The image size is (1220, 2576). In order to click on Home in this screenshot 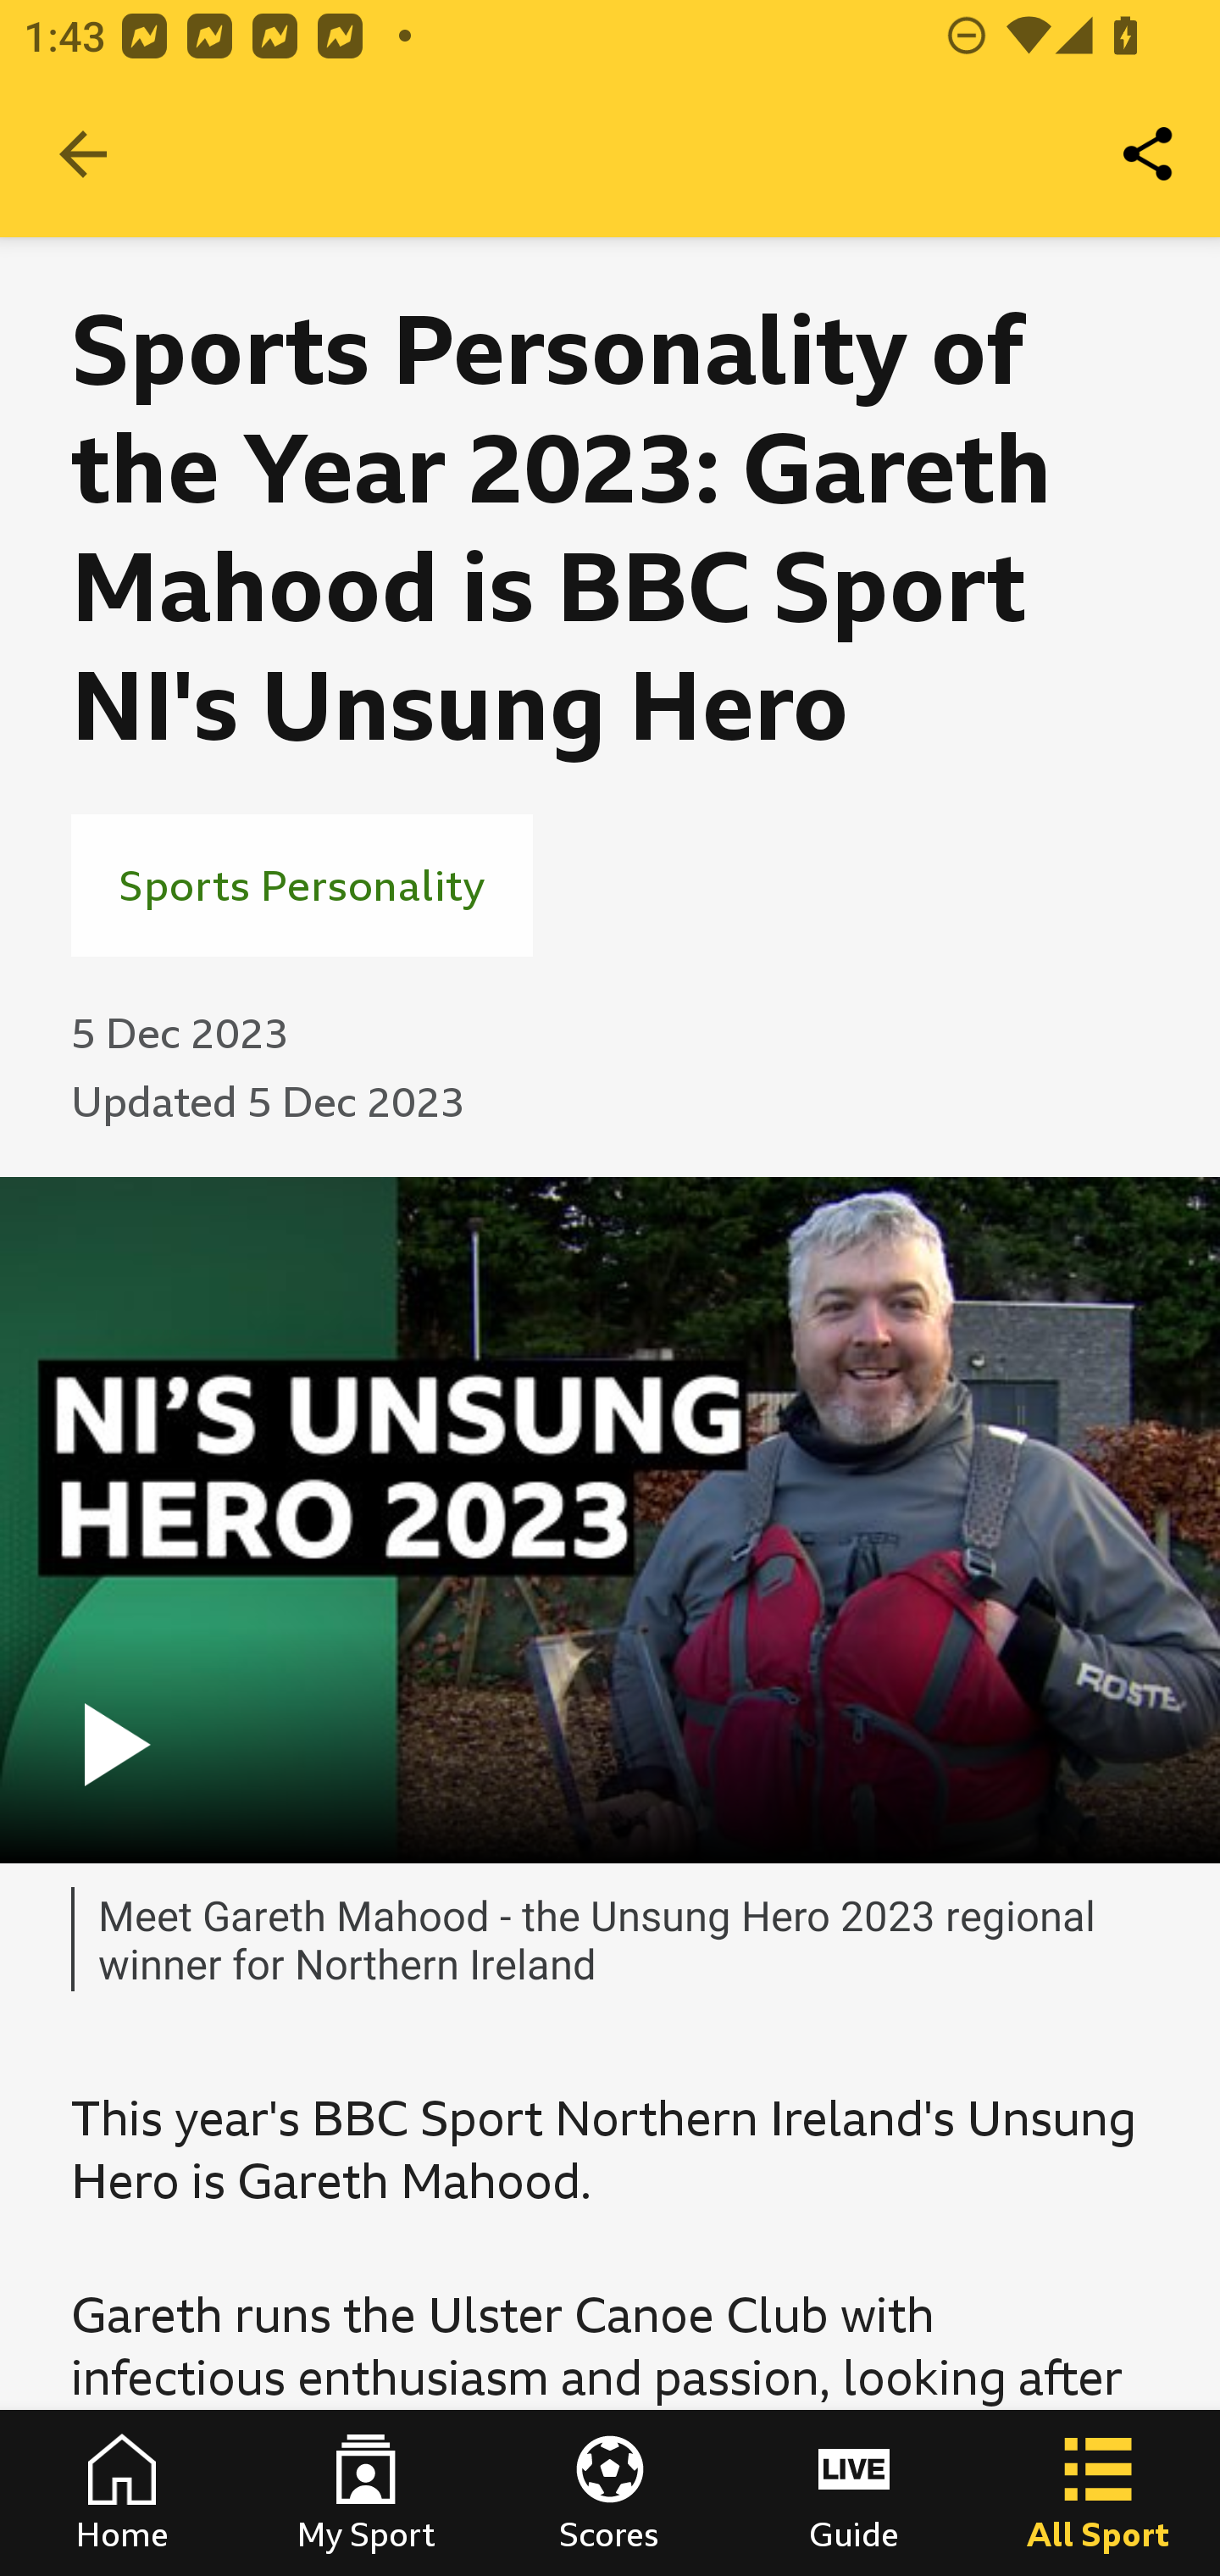, I will do `click(122, 2493)`.